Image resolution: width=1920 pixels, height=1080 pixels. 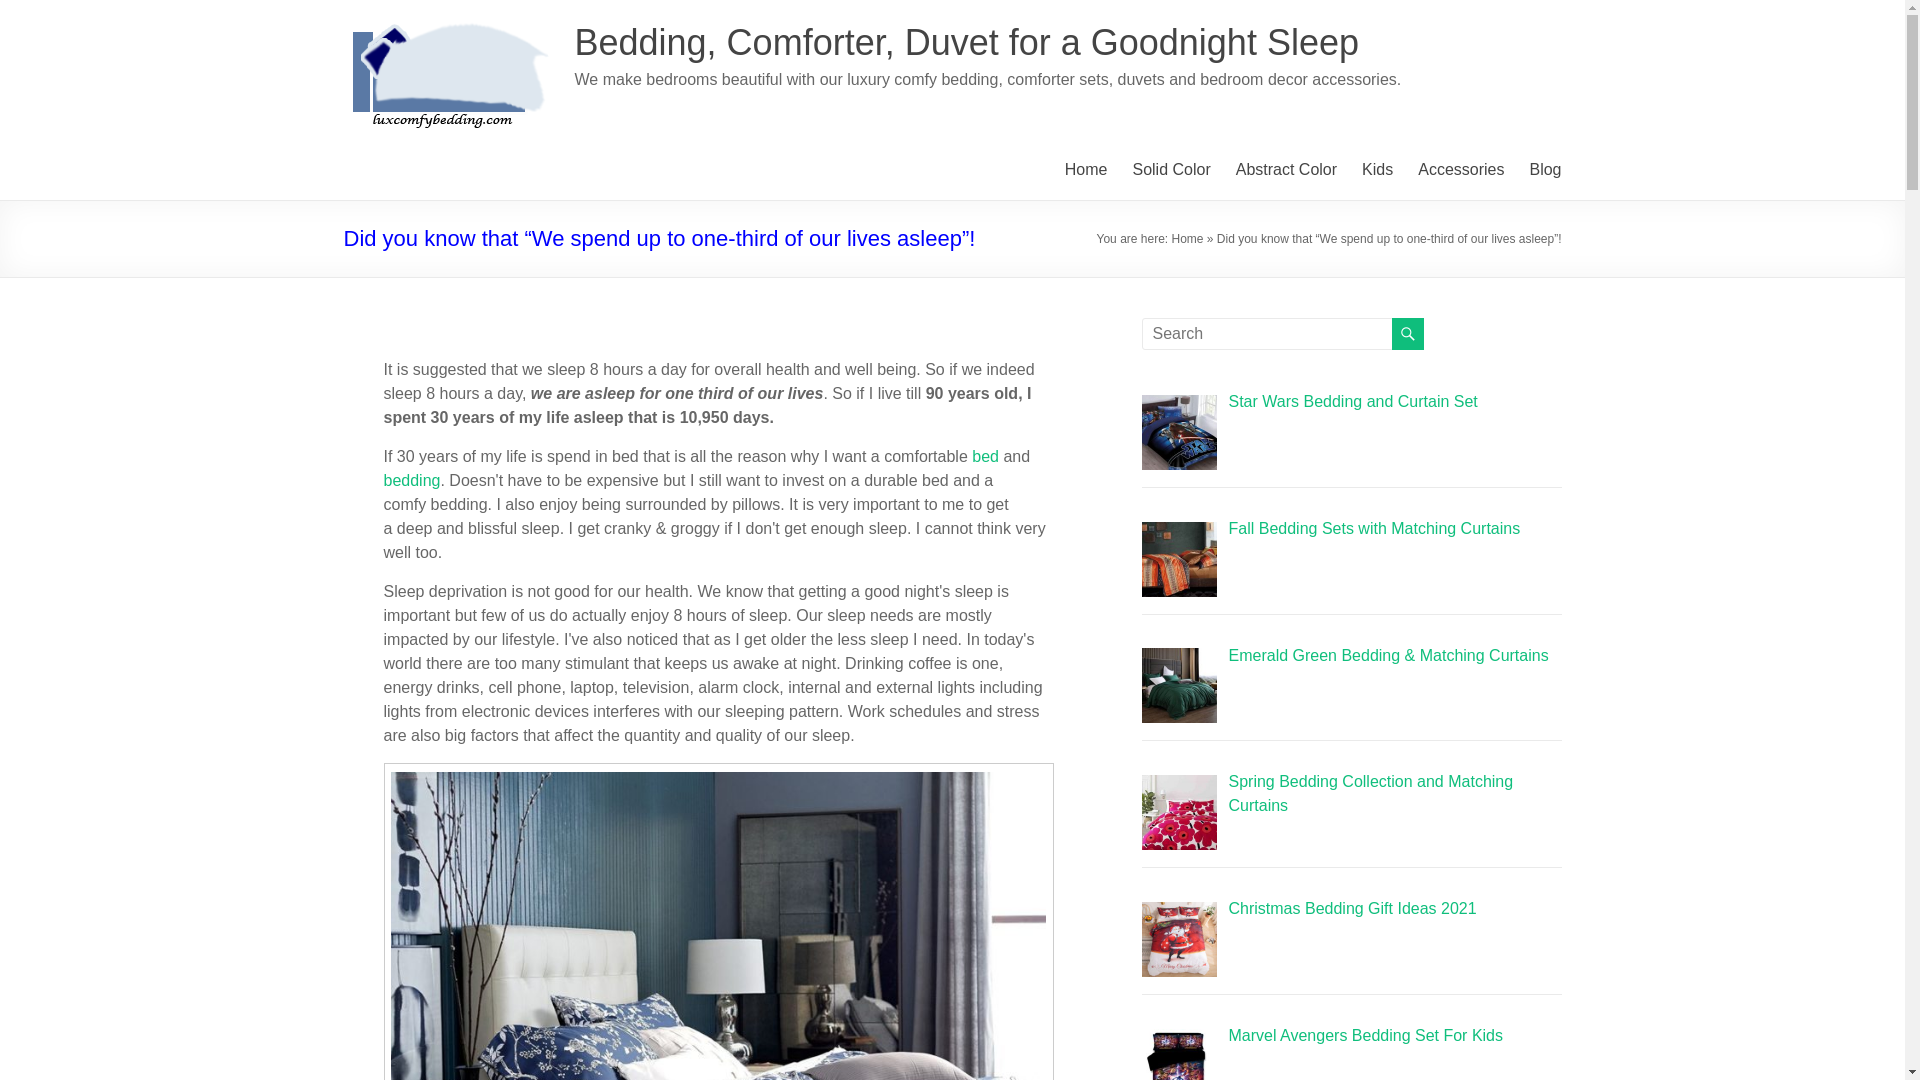 What do you see at coordinates (1352, 908) in the screenshot?
I see `Christmas Bedding Gift Ideas 2021` at bounding box center [1352, 908].